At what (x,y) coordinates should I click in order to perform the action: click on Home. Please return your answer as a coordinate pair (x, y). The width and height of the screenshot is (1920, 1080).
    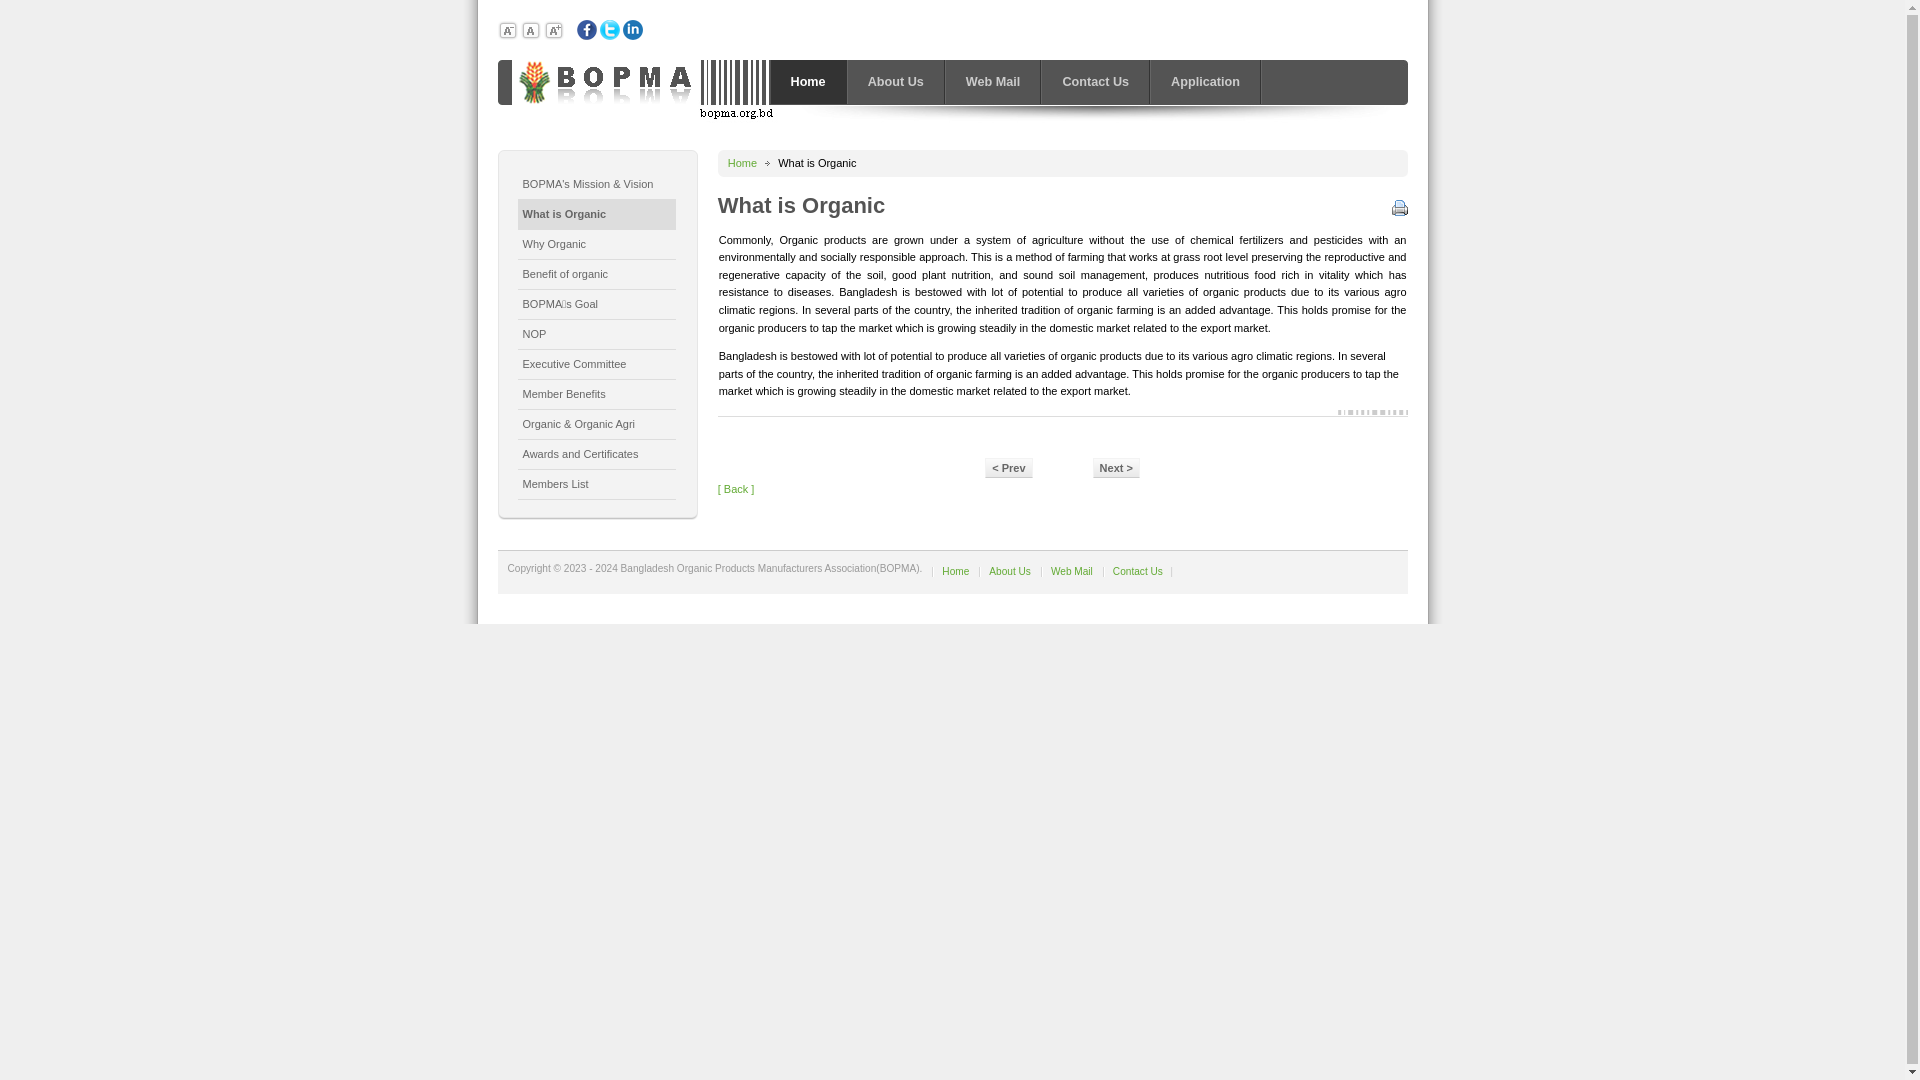
    Looking at the image, I should click on (742, 163).